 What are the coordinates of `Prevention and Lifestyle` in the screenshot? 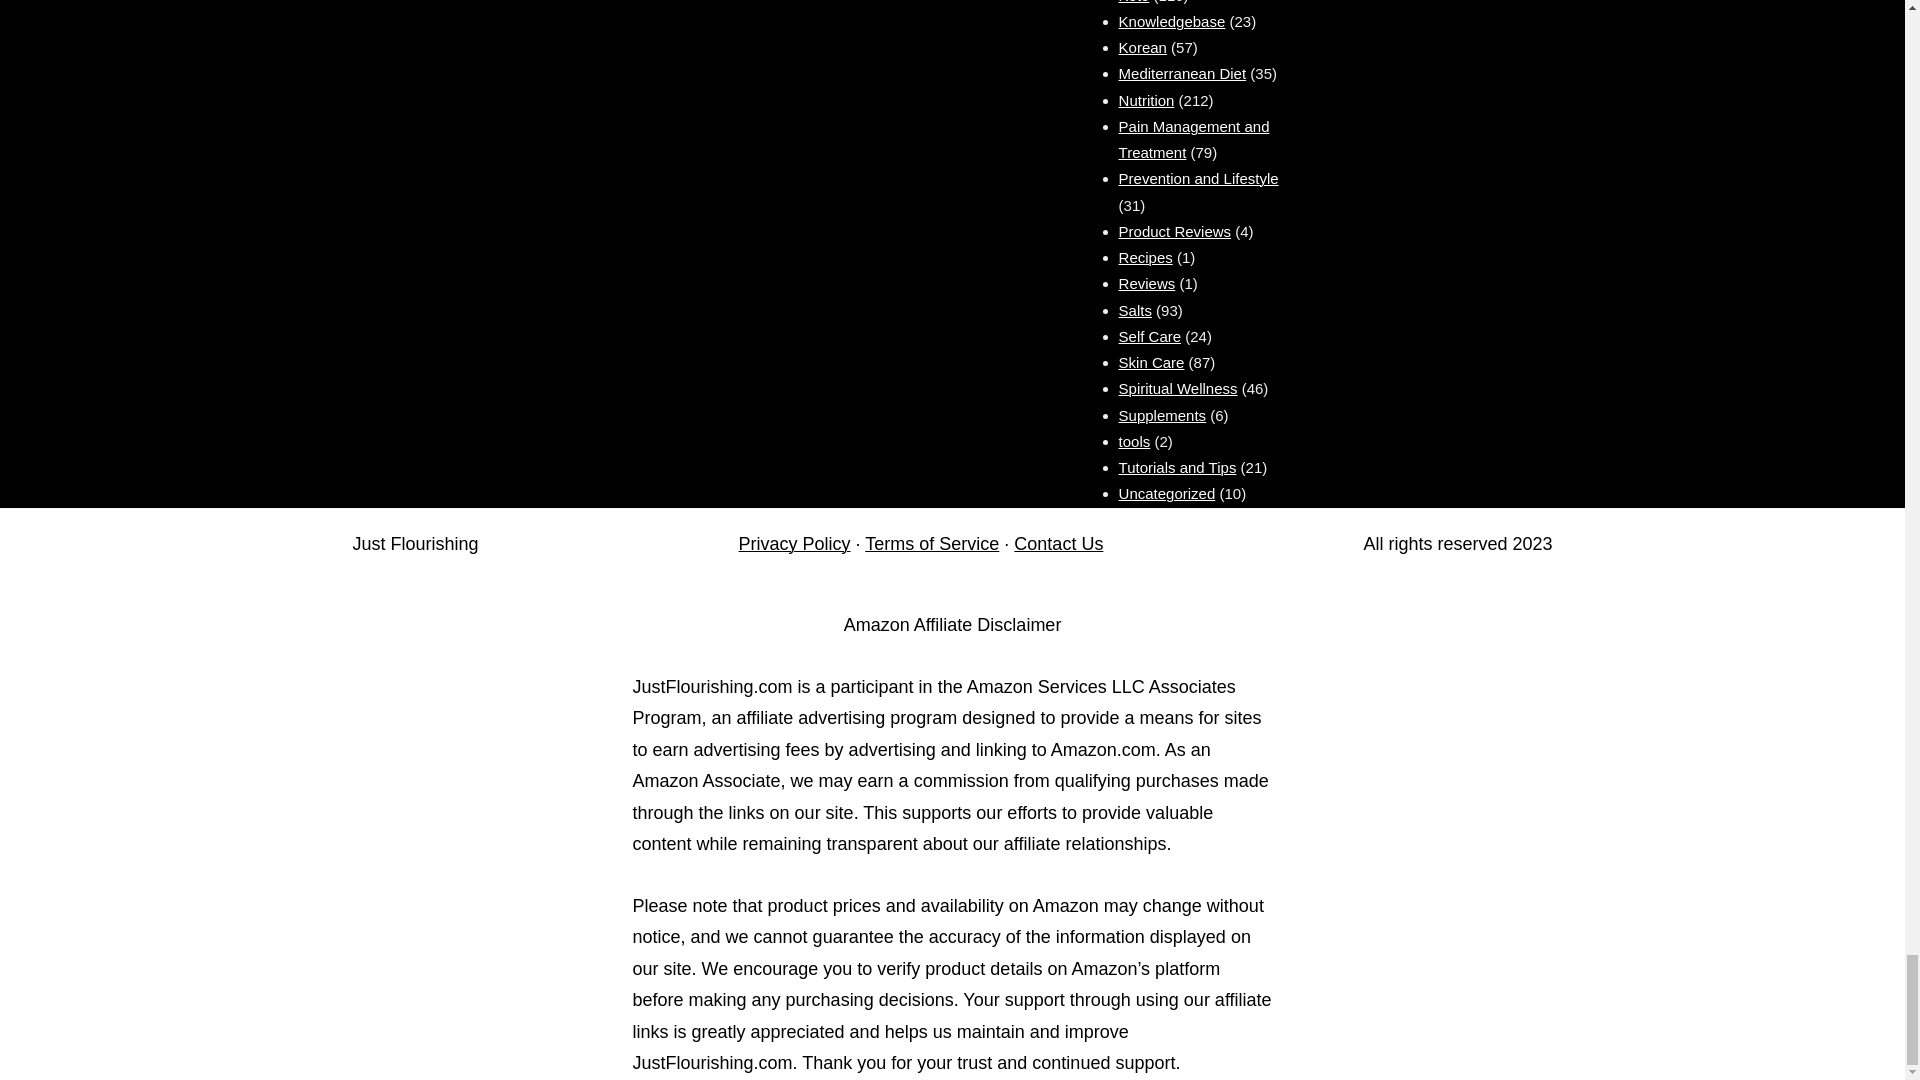 It's located at (1198, 178).